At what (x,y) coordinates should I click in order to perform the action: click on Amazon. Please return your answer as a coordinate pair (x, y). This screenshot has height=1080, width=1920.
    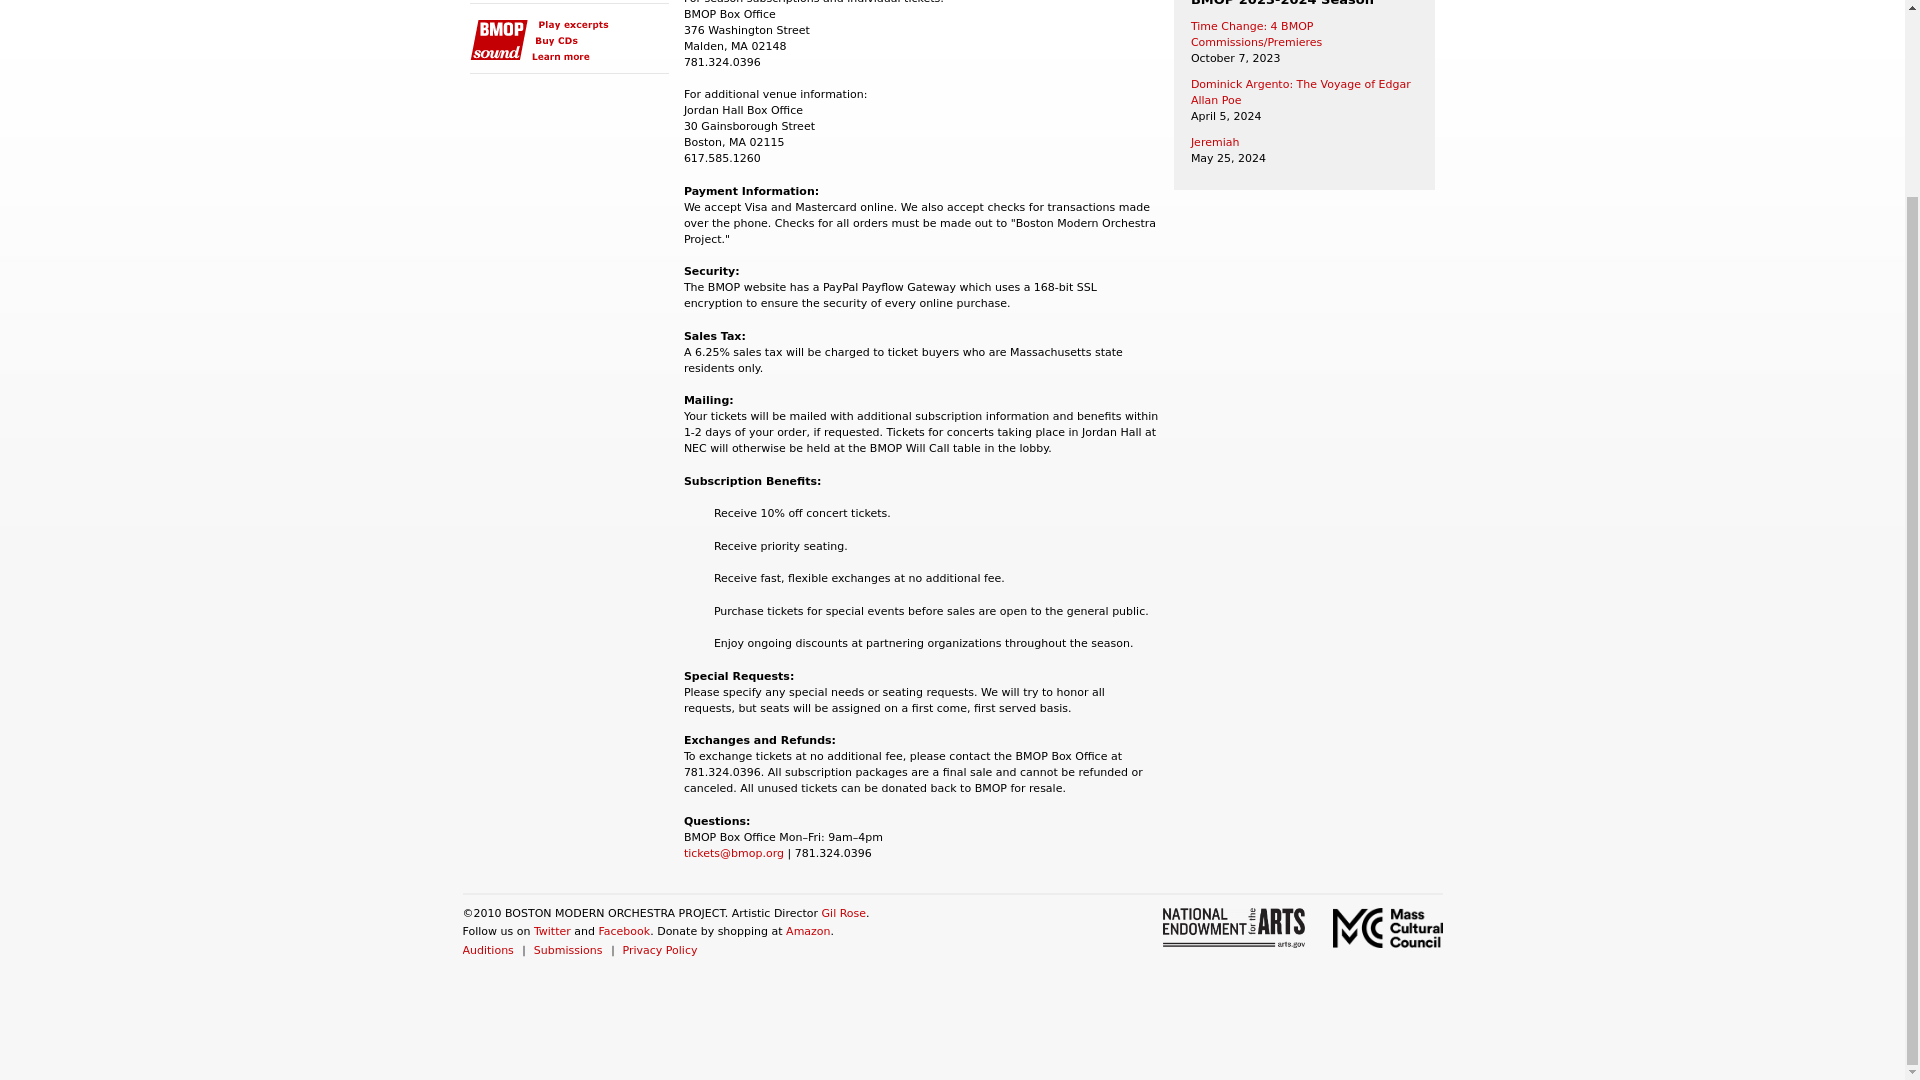
    Looking at the image, I should click on (807, 931).